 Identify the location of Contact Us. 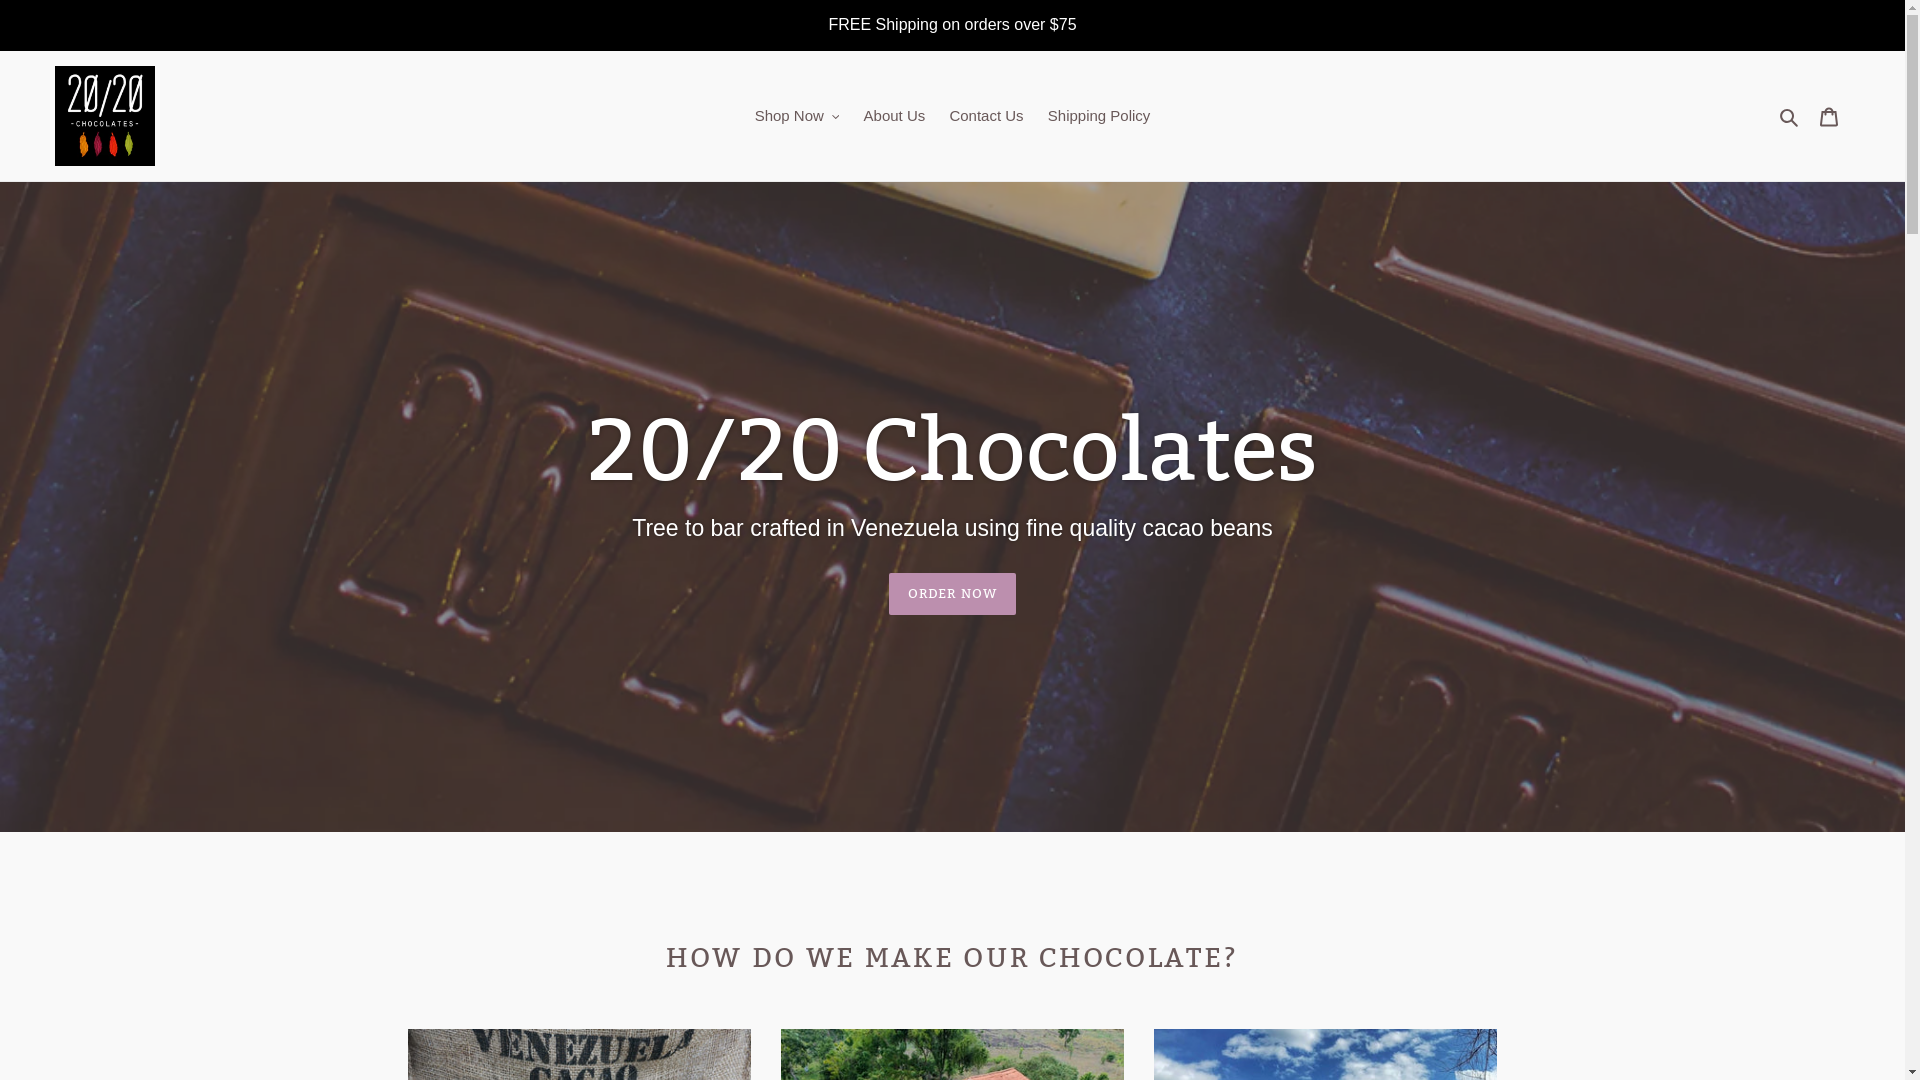
(986, 116).